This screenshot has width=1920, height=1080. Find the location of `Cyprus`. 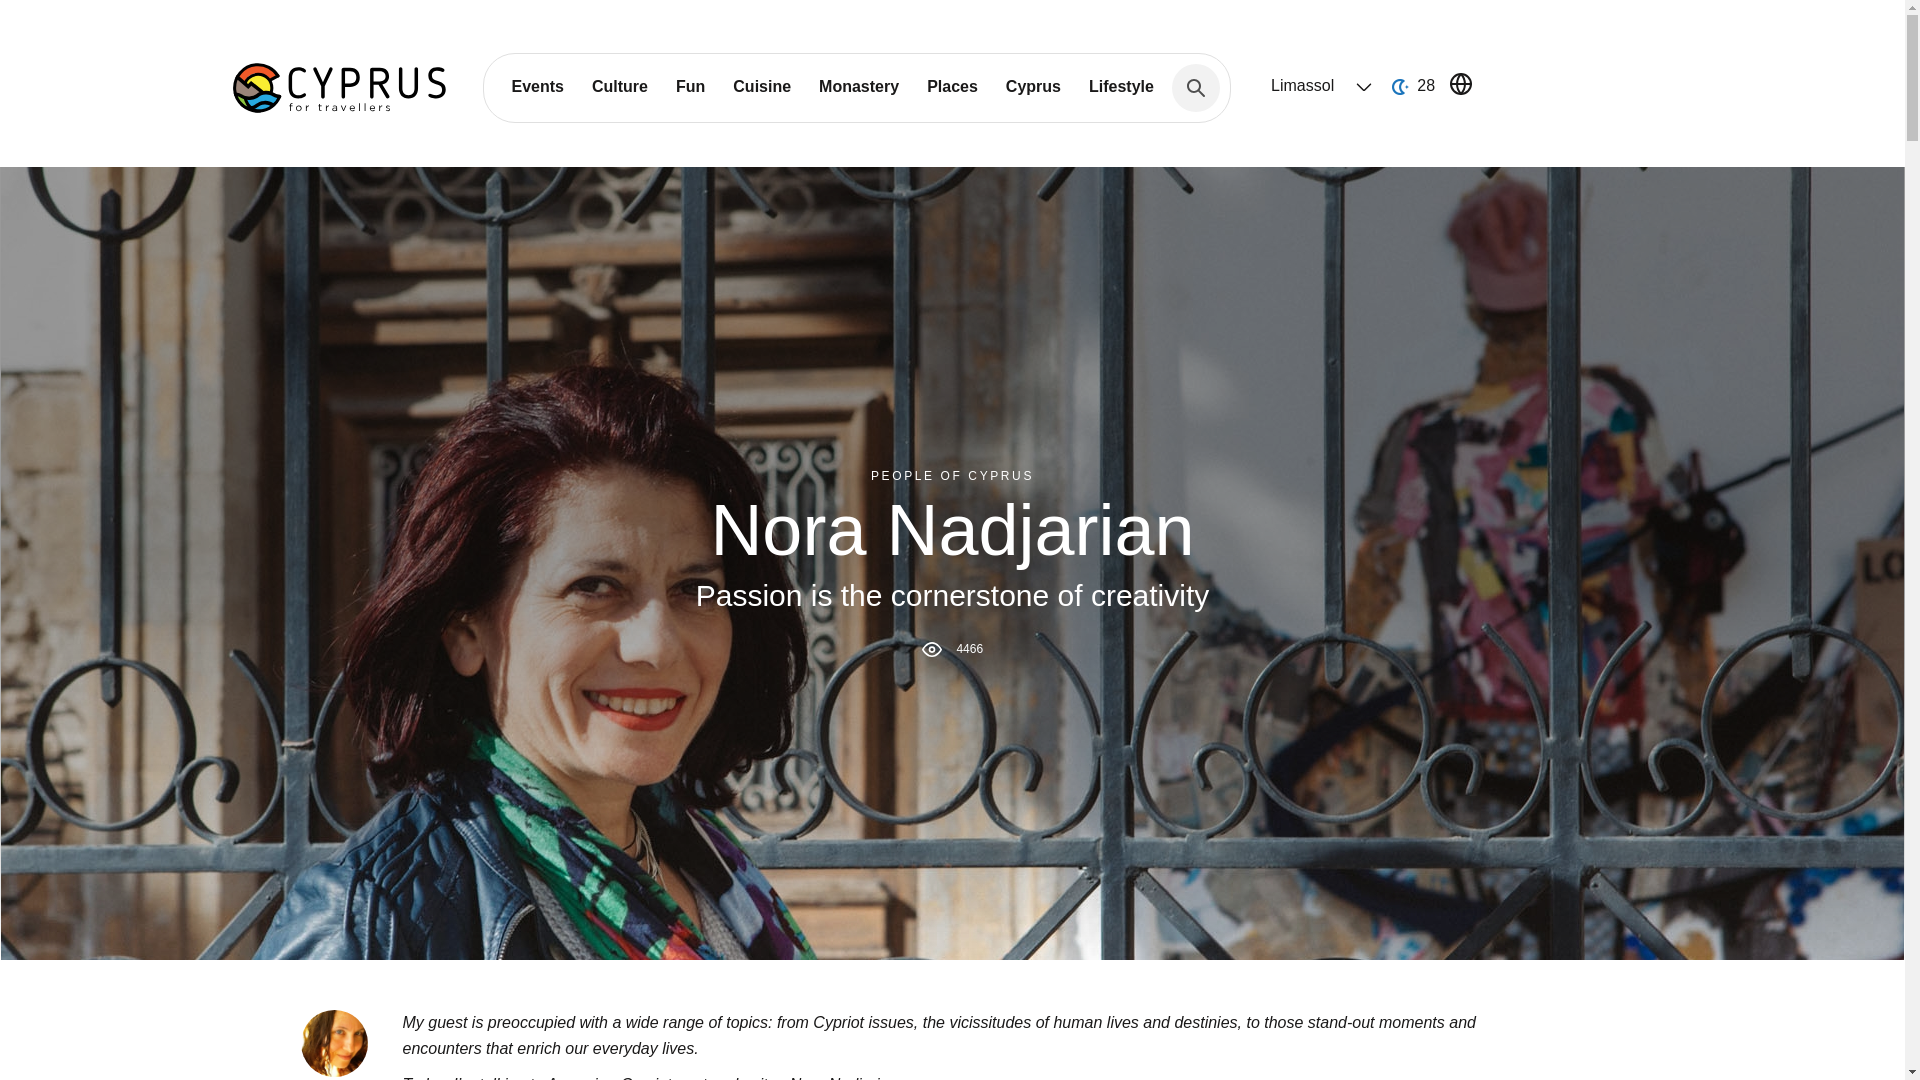

Cyprus is located at coordinates (1034, 86).